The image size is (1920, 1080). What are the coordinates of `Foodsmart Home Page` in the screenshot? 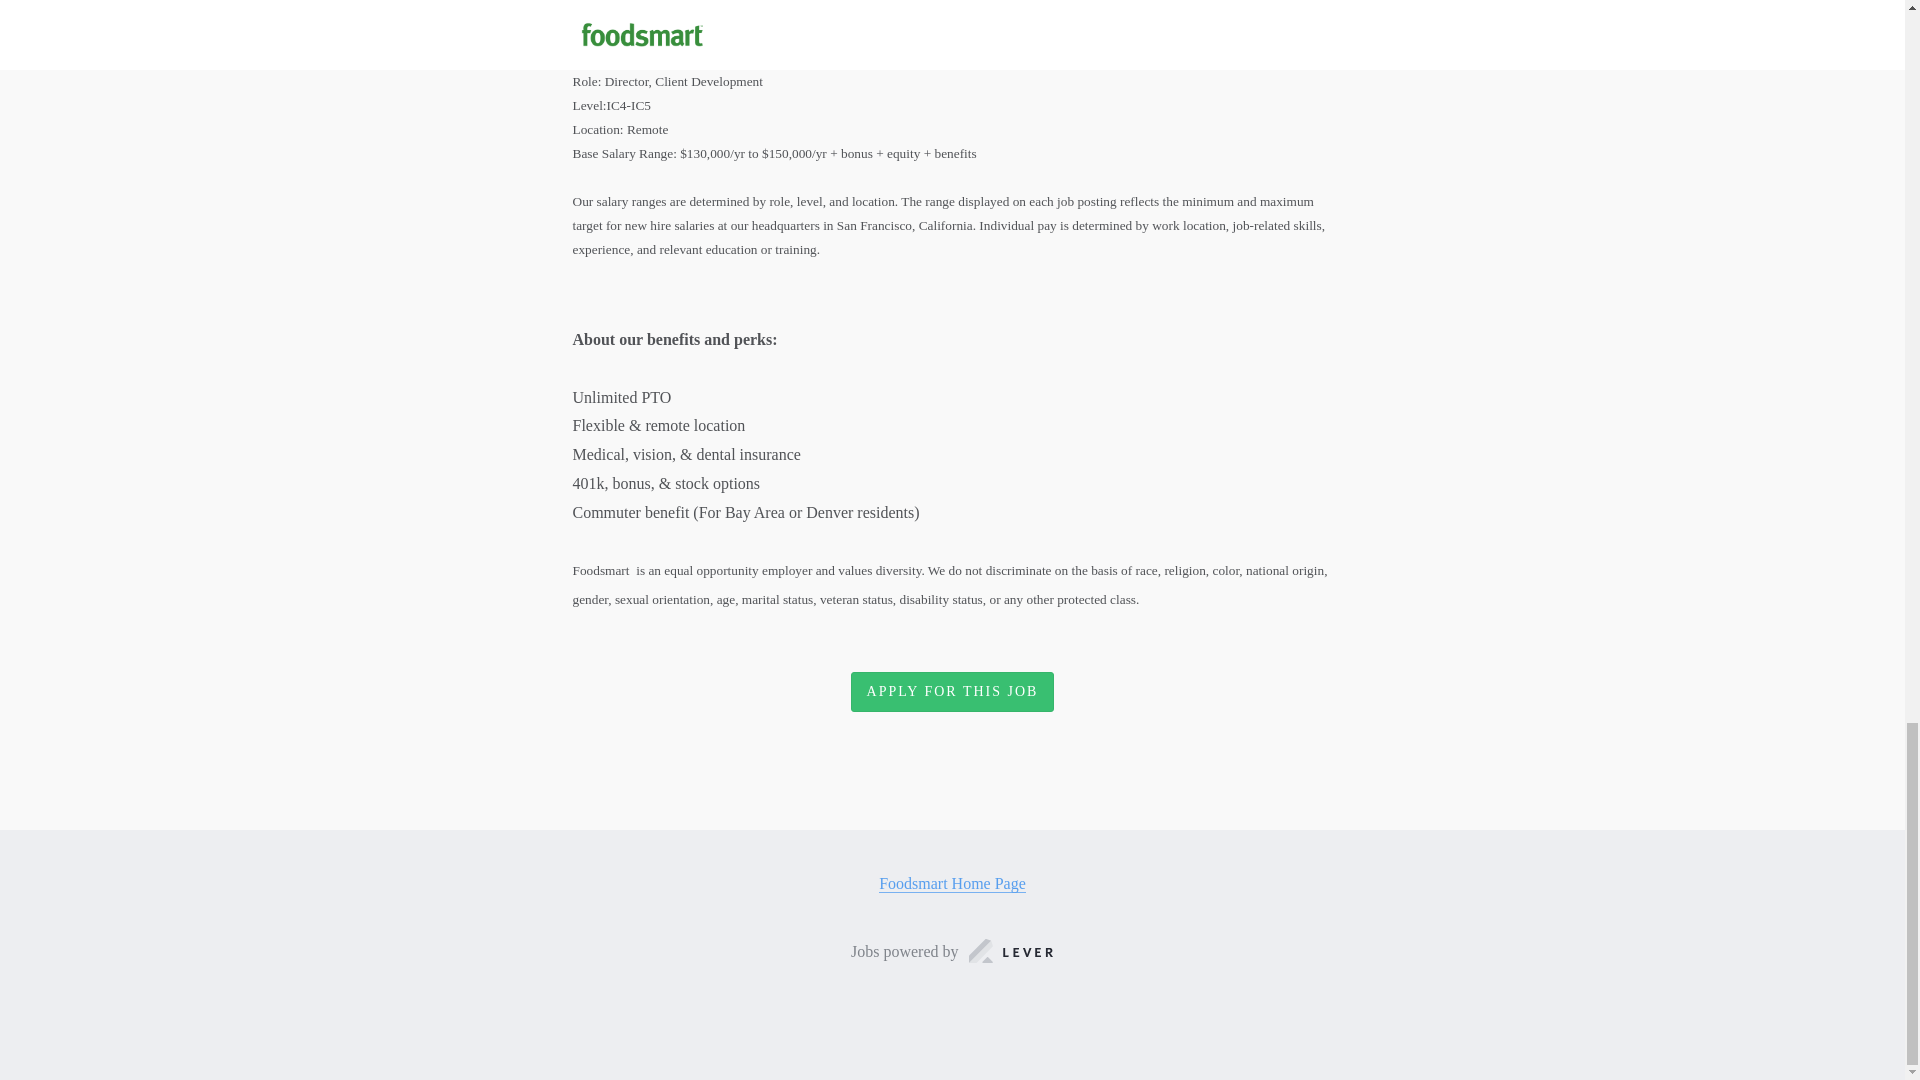 It's located at (952, 884).